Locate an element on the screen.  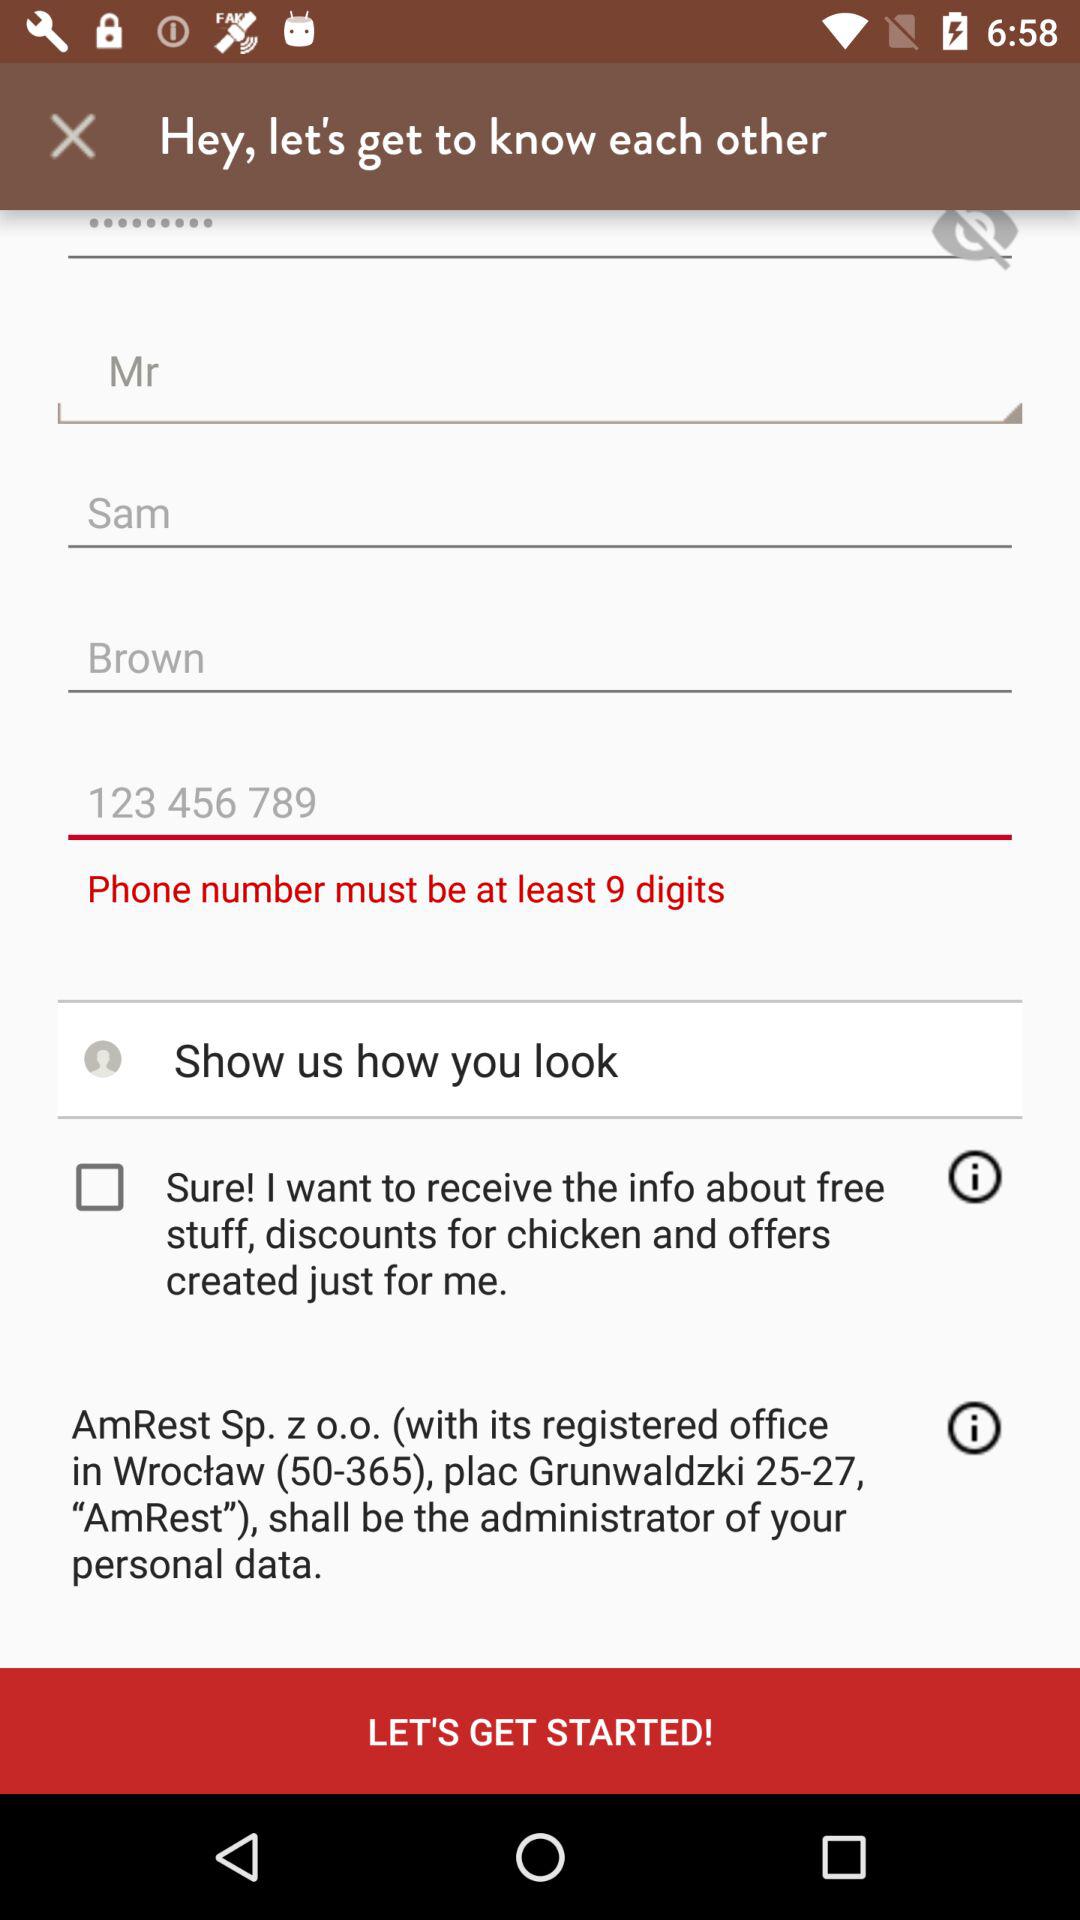
hide writing is located at coordinates (974, 244).